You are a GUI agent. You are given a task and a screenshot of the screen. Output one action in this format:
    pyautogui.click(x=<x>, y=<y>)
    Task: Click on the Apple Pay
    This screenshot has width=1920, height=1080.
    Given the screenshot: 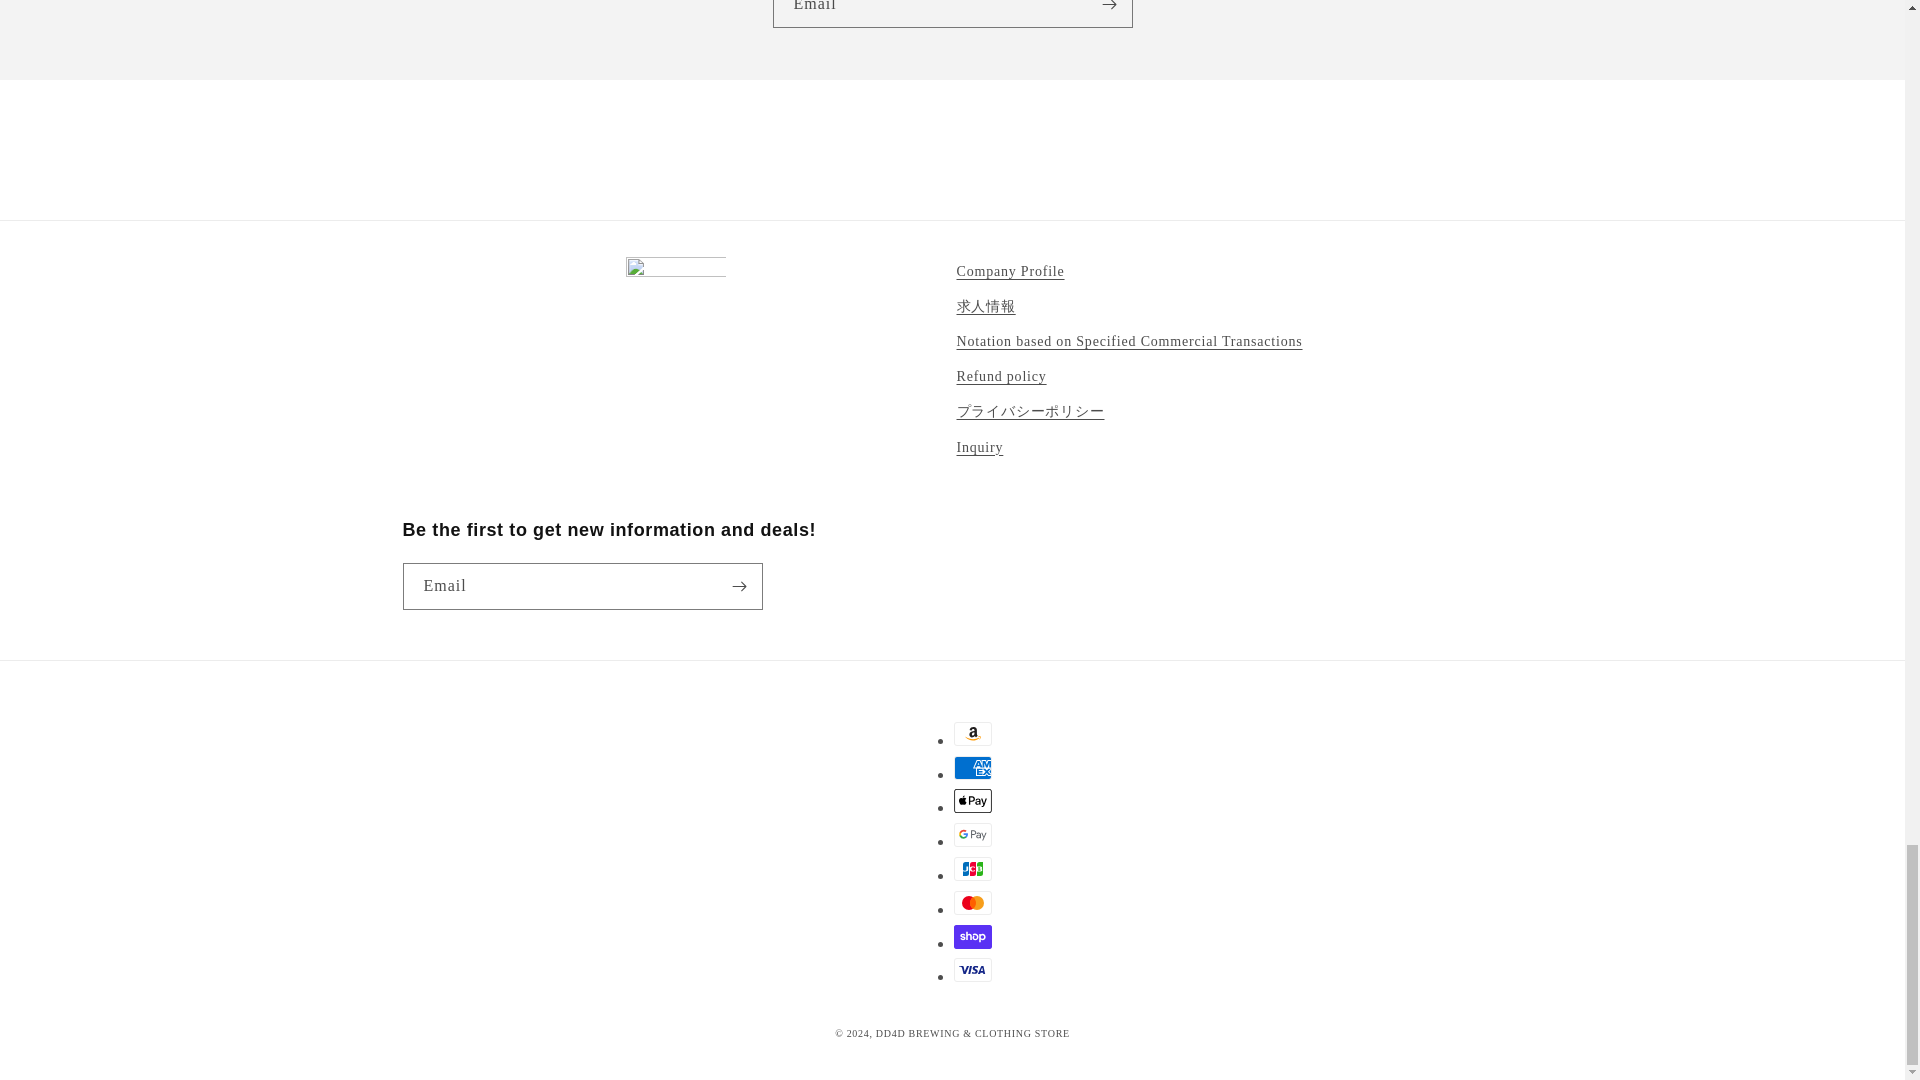 What is the action you would take?
    pyautogui.click(x=973, y=801)
    